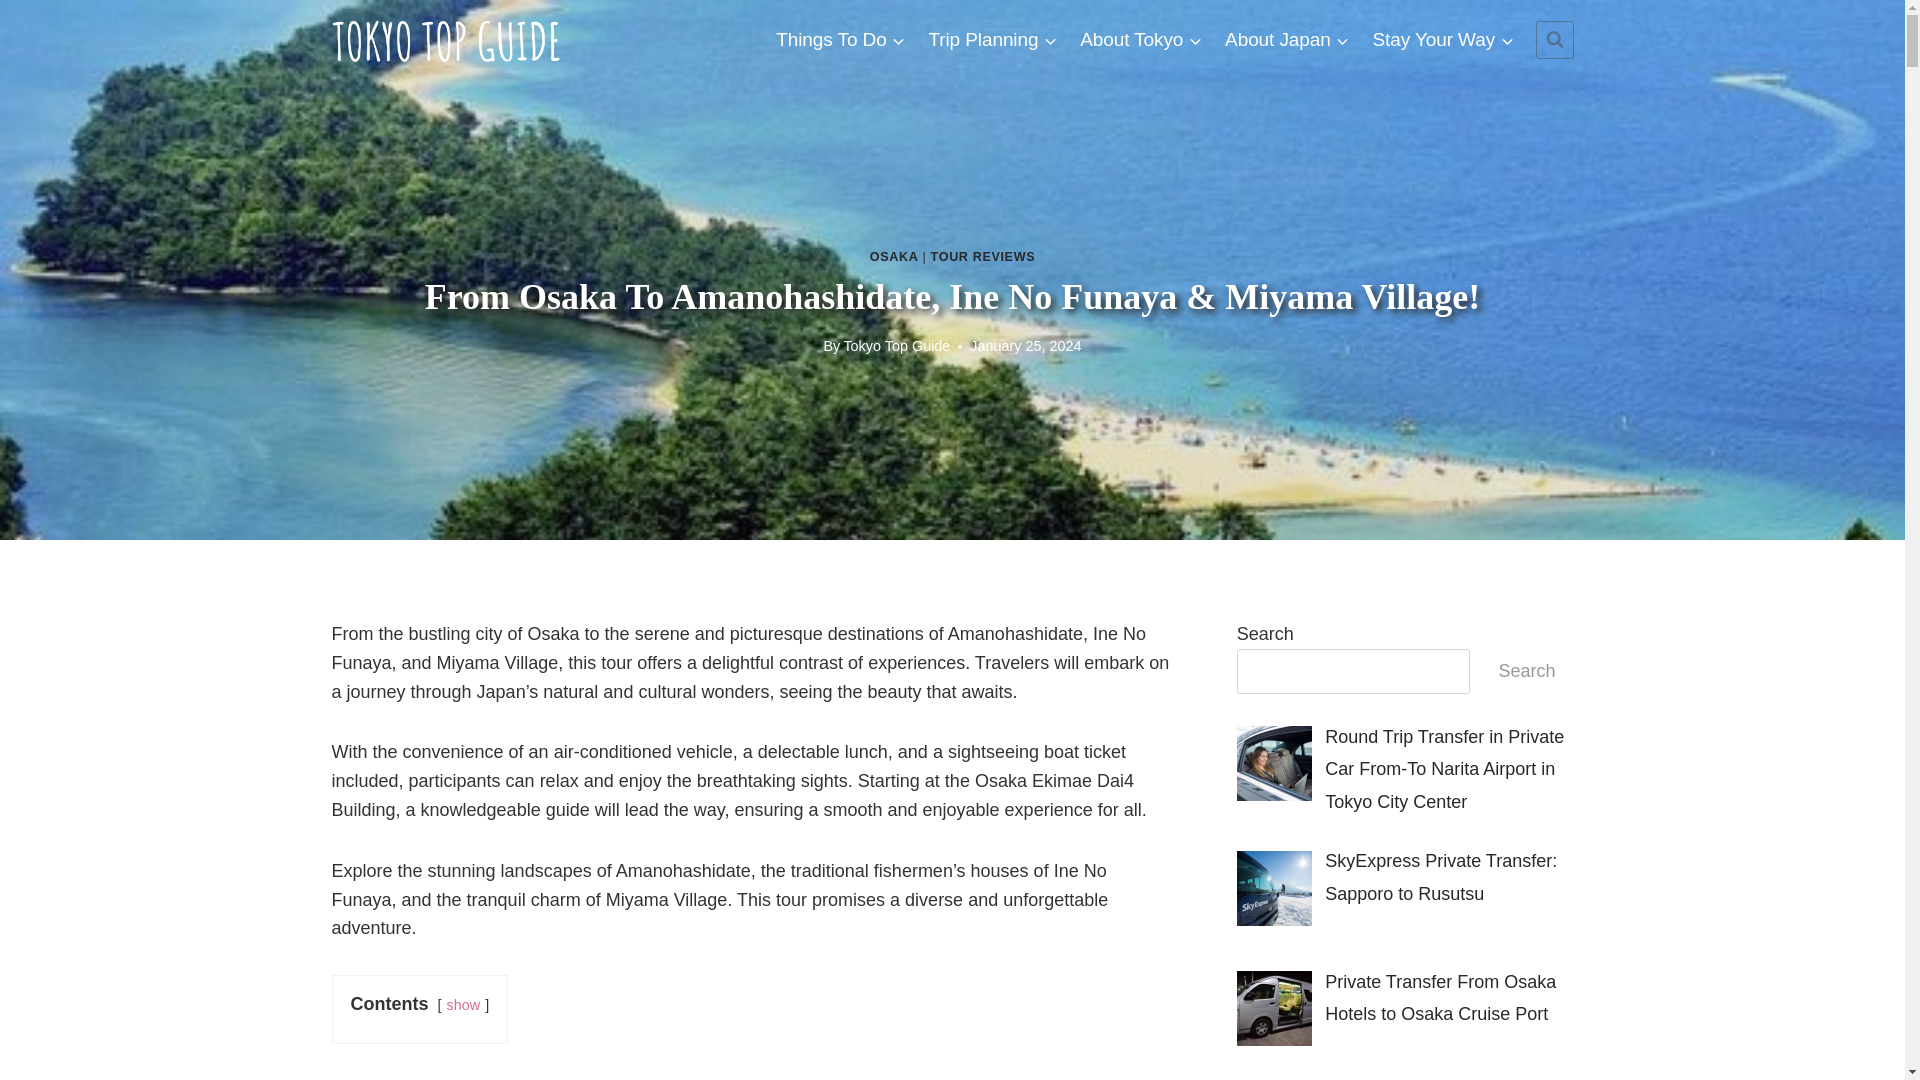 The image size is (1920, 1080). What do you see at coordinates (840, 38) in the screenshot?
I see `Things To Do` at bounding box center [840, 38].